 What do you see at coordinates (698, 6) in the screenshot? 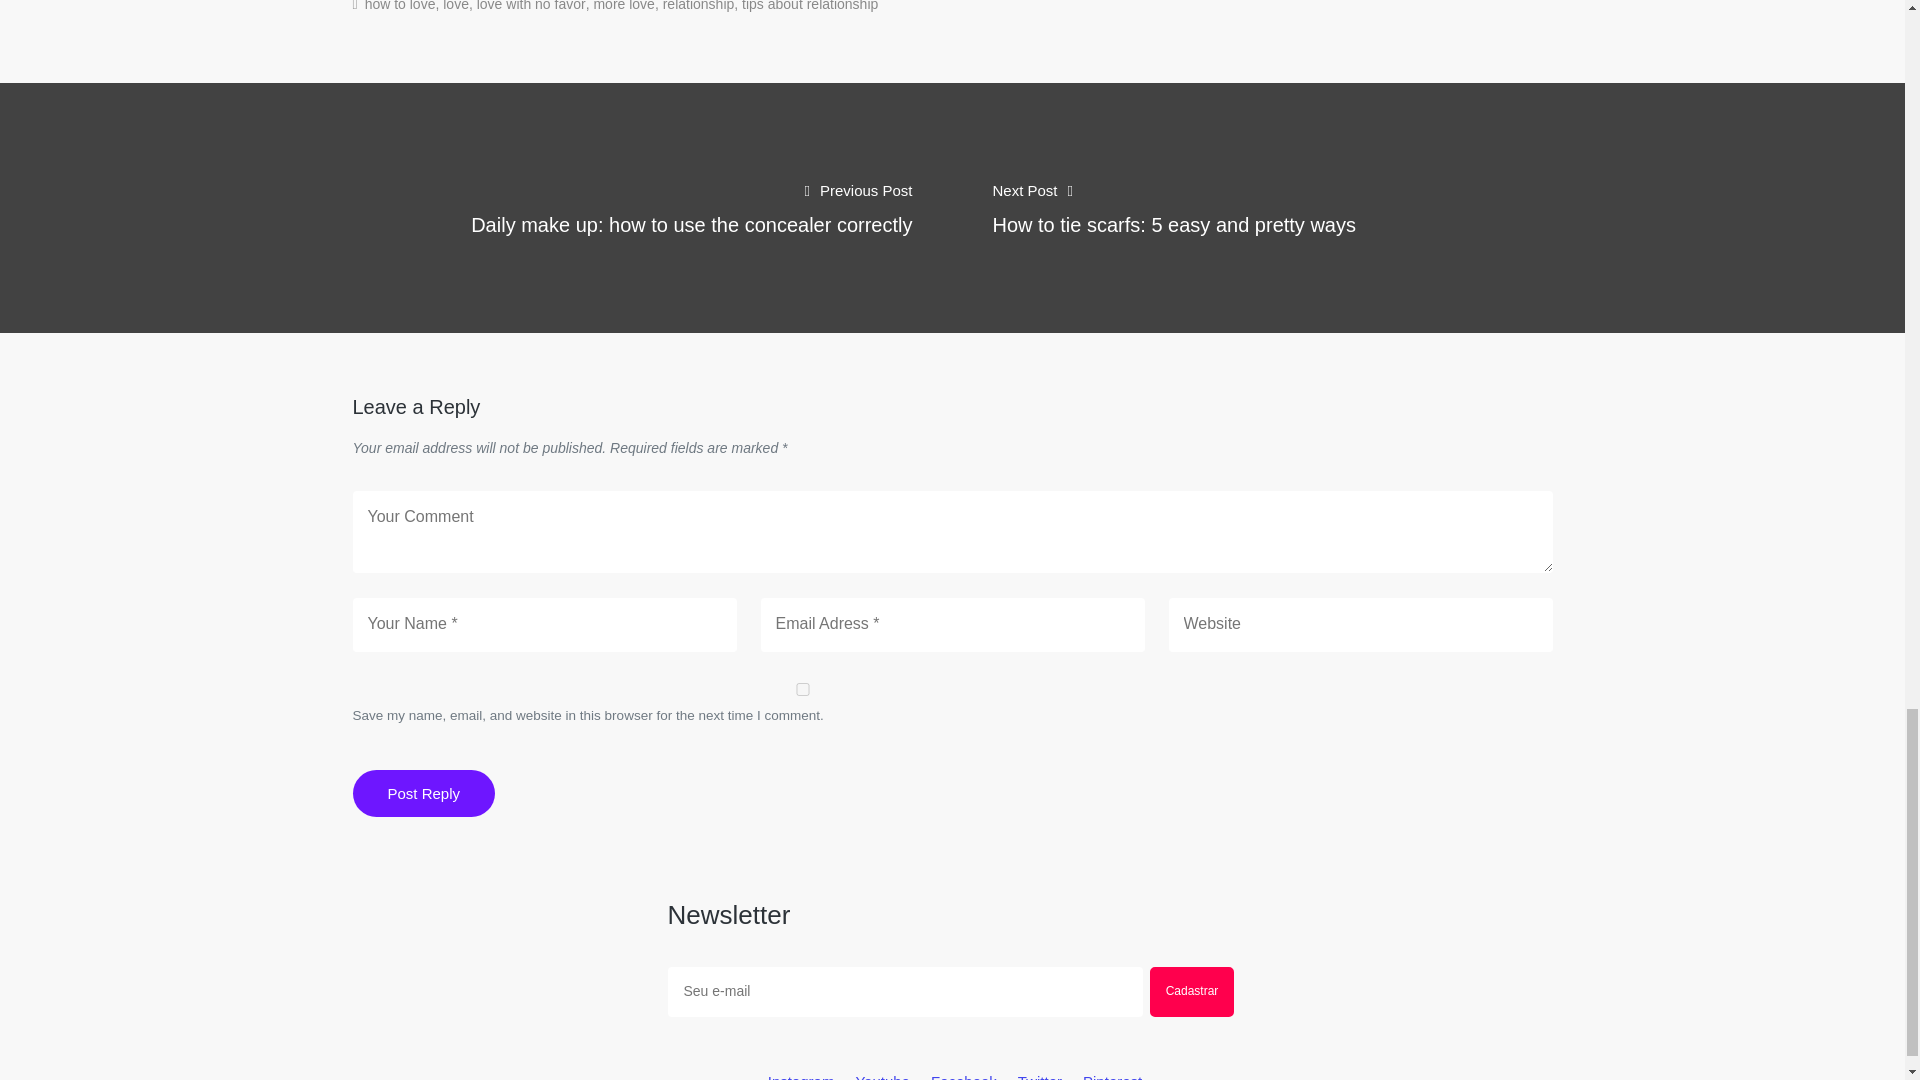
I see `relationship` at bounding box center [698, 6].